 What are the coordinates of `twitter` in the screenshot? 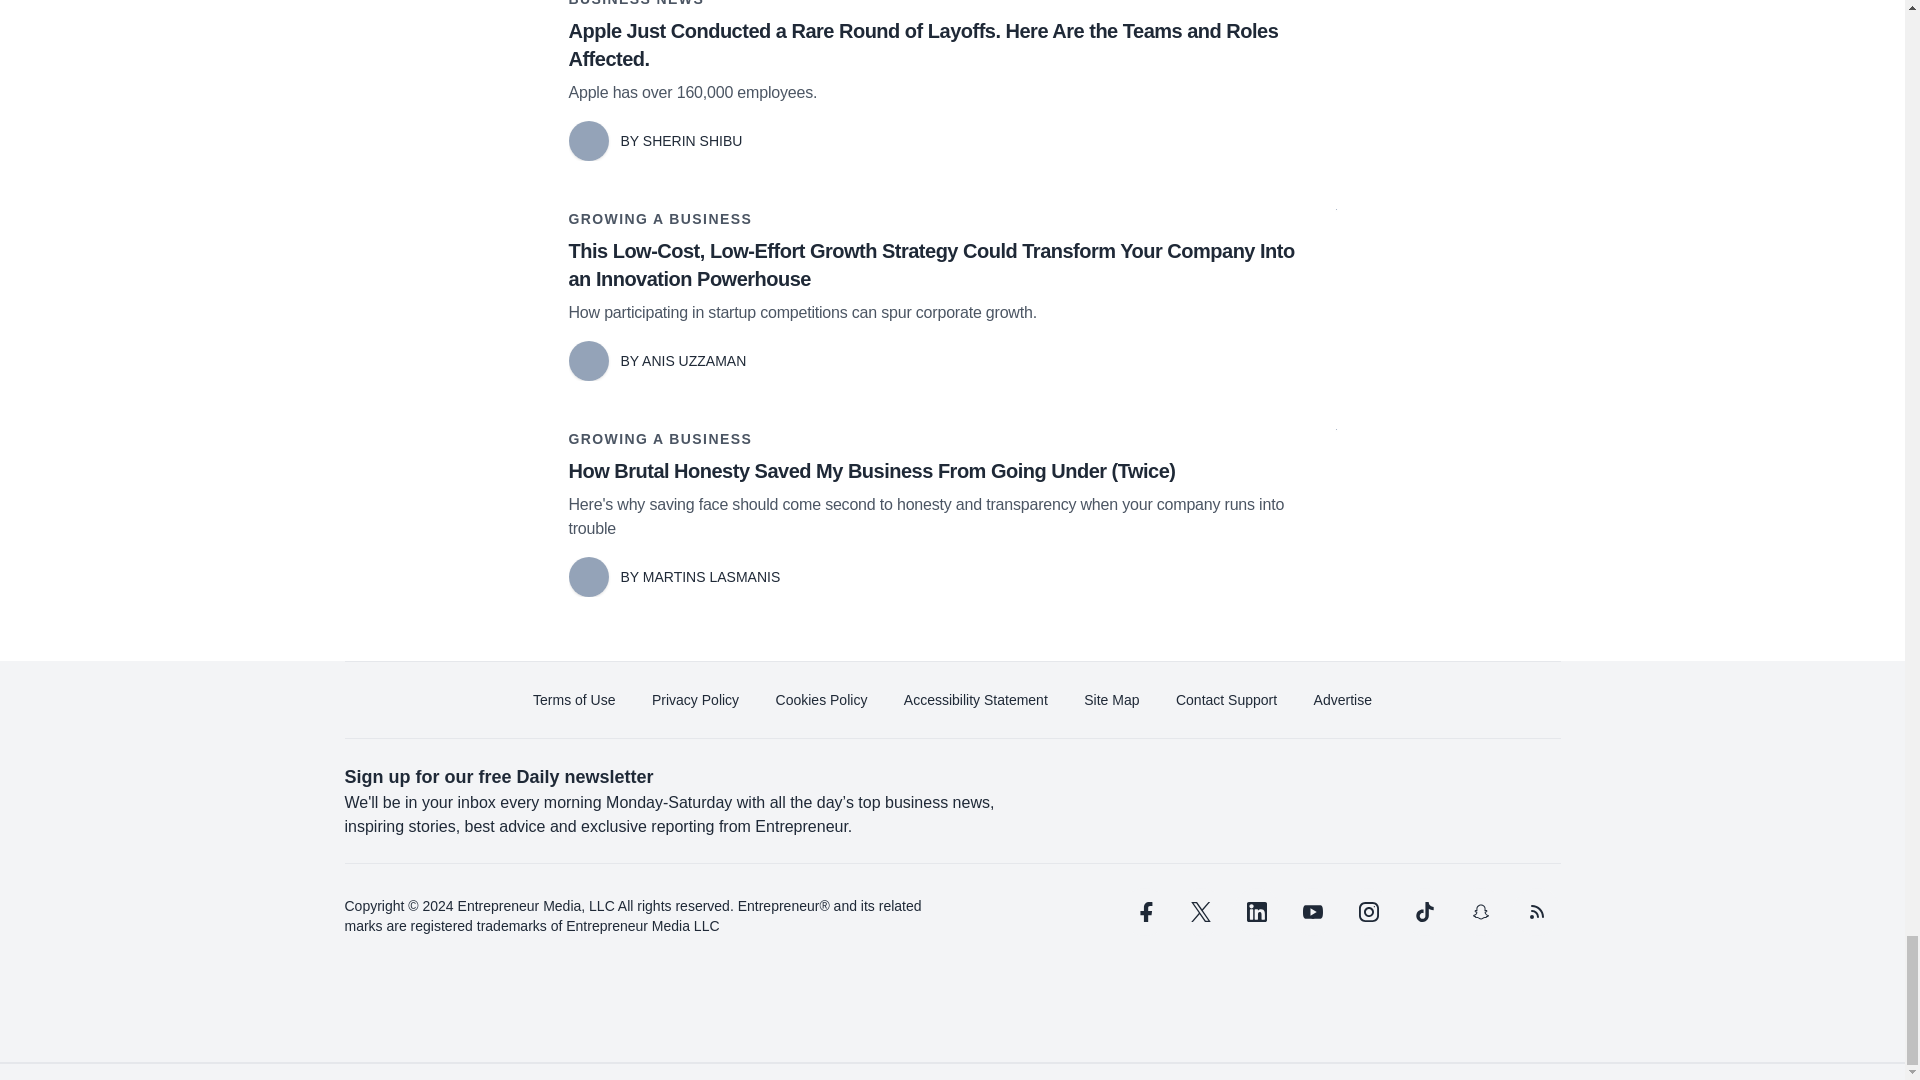 It's located at (1200, 912).